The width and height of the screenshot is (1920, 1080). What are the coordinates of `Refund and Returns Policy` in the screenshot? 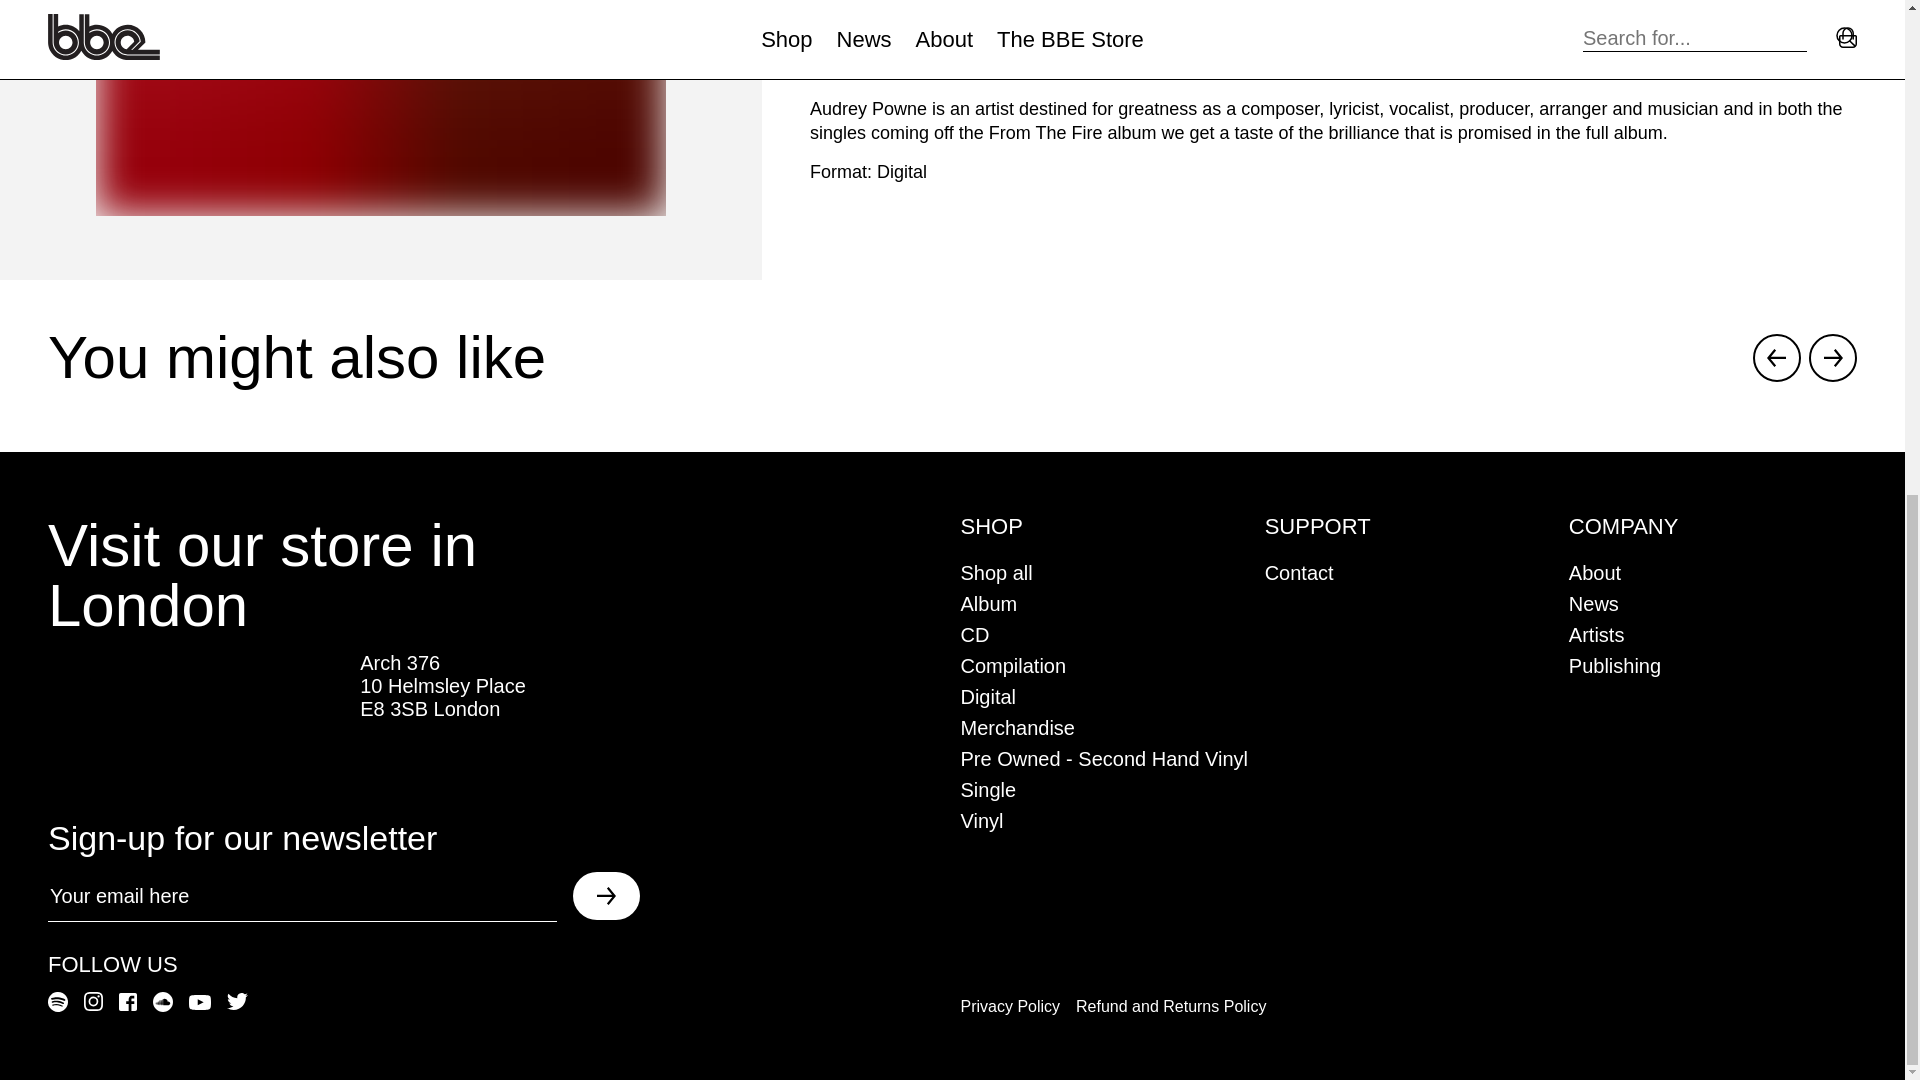 It's located at (1170, 1006).